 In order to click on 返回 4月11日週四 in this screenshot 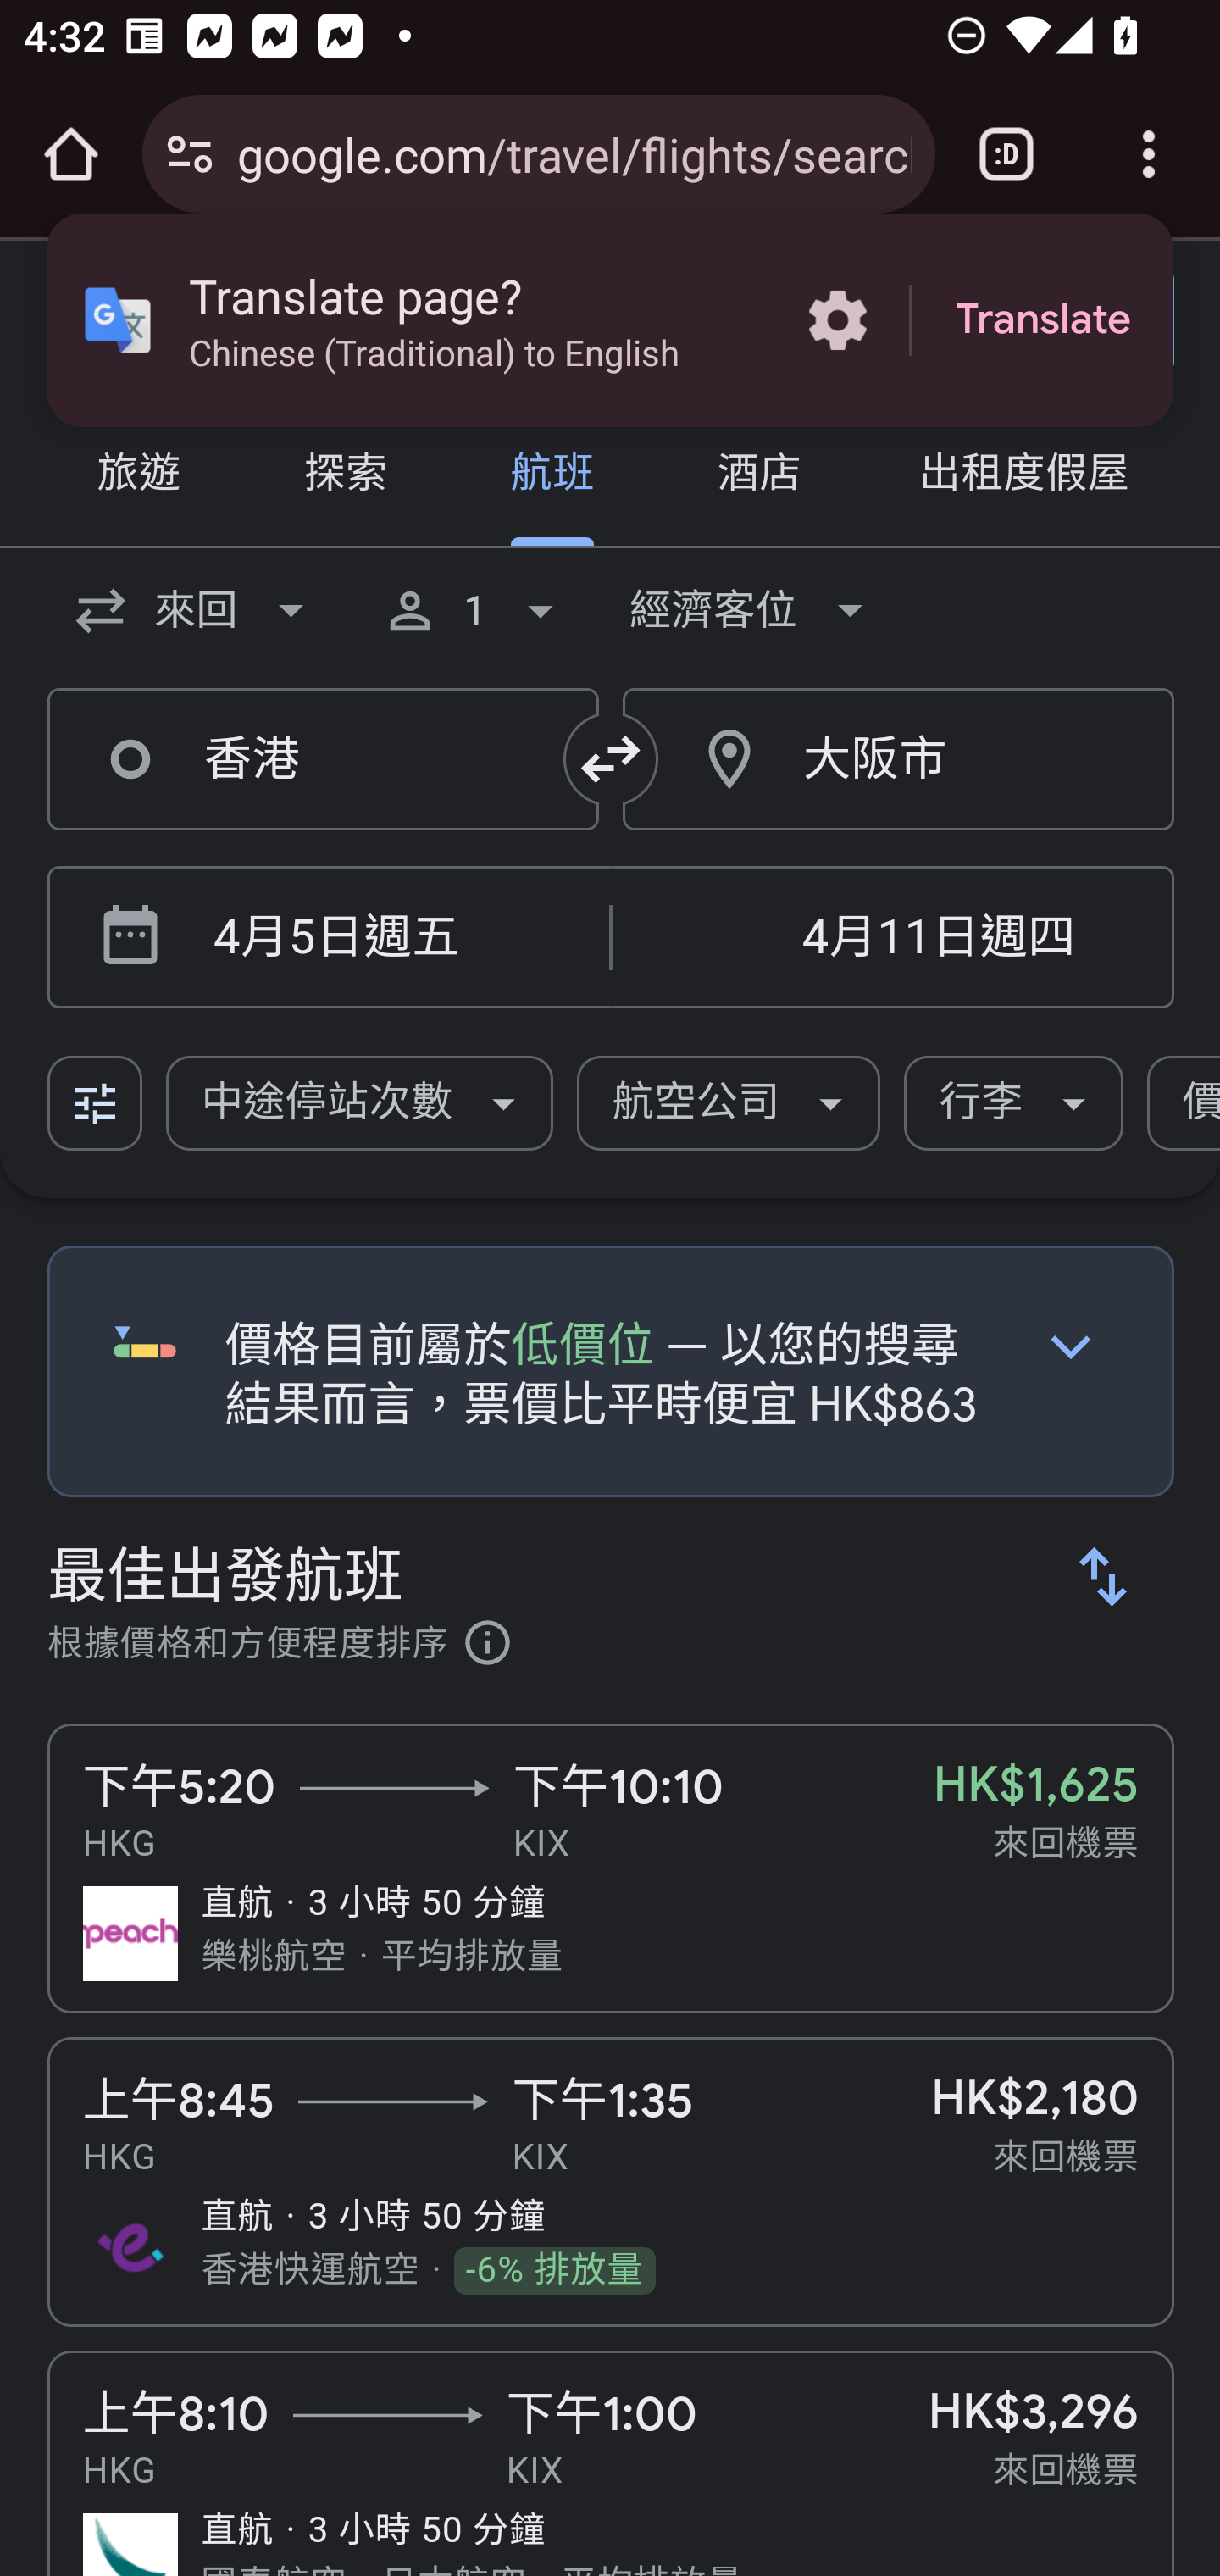, I will do `click(892, 939)`.